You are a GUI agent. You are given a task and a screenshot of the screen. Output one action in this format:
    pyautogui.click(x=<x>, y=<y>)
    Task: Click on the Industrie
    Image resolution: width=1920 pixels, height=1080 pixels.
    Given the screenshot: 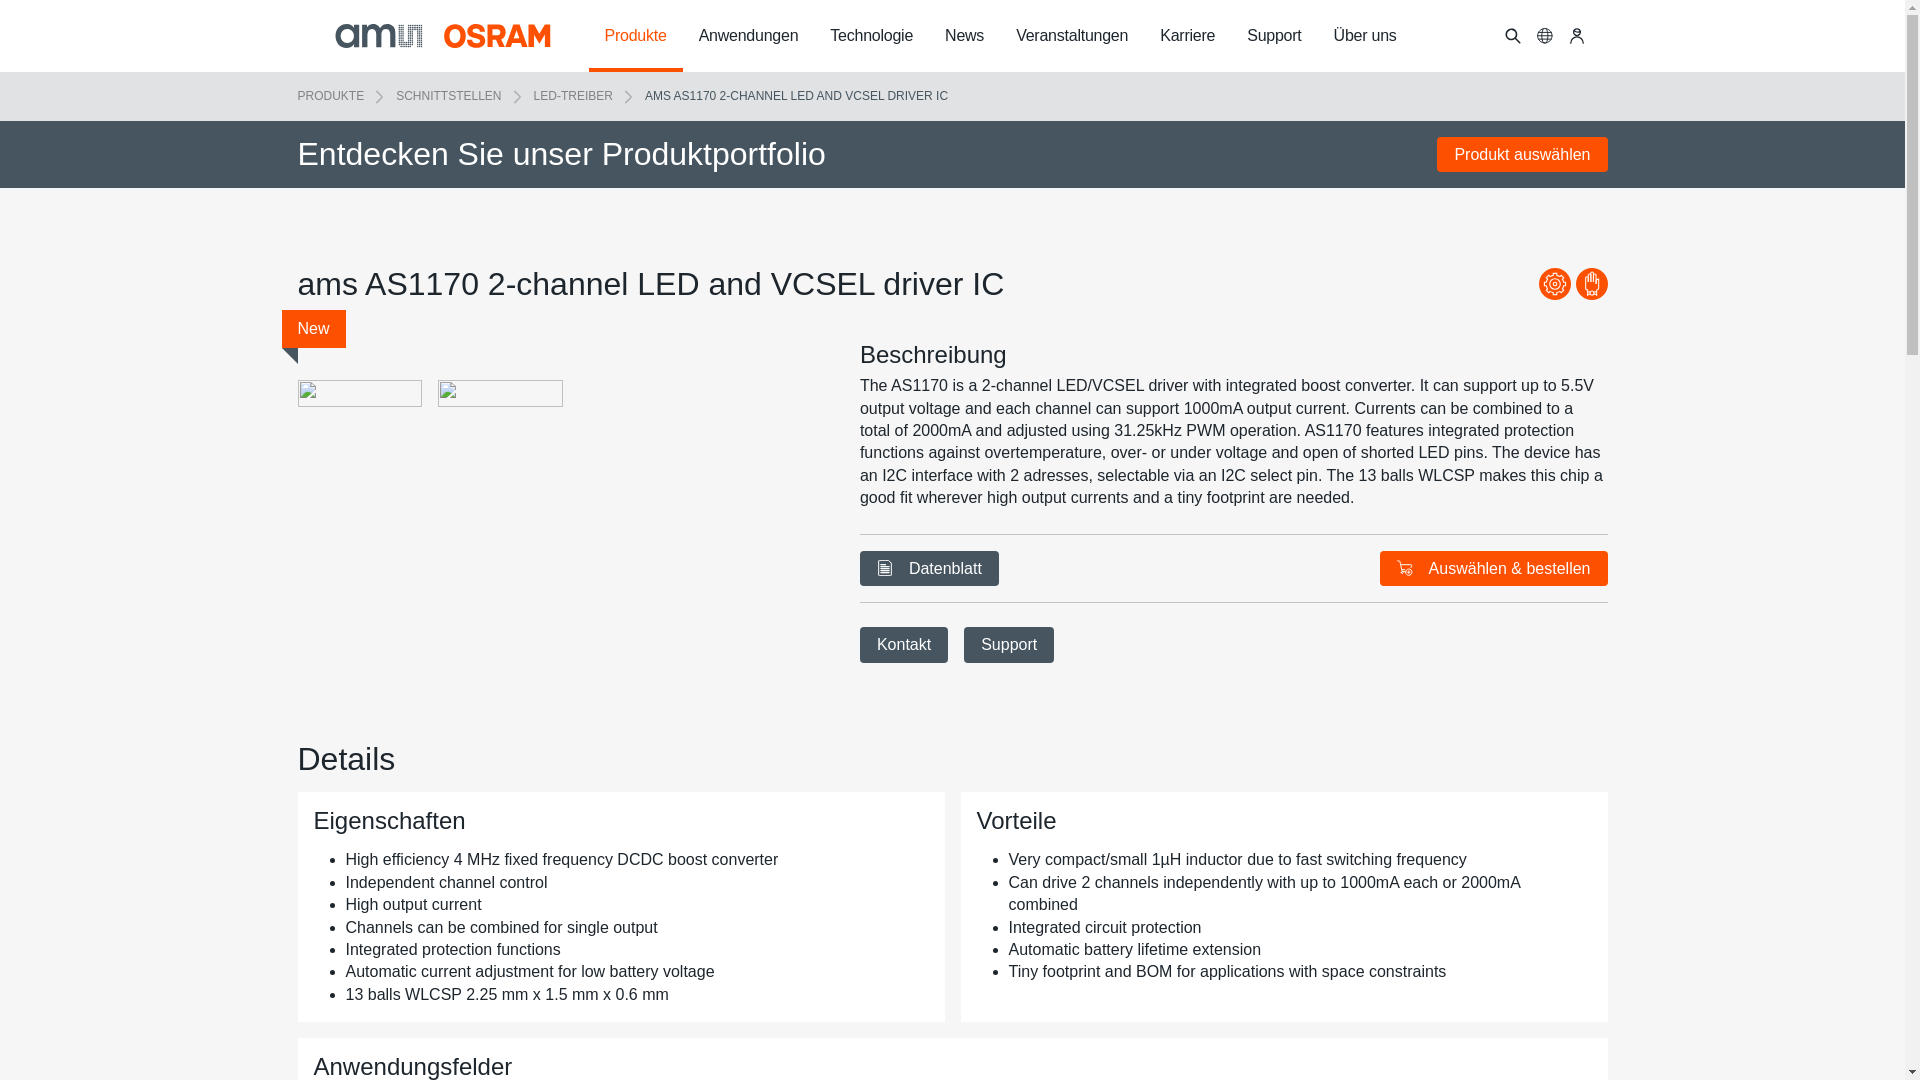 What is the action you would take?
    pyautogui.click(x=1554, y=284)
    